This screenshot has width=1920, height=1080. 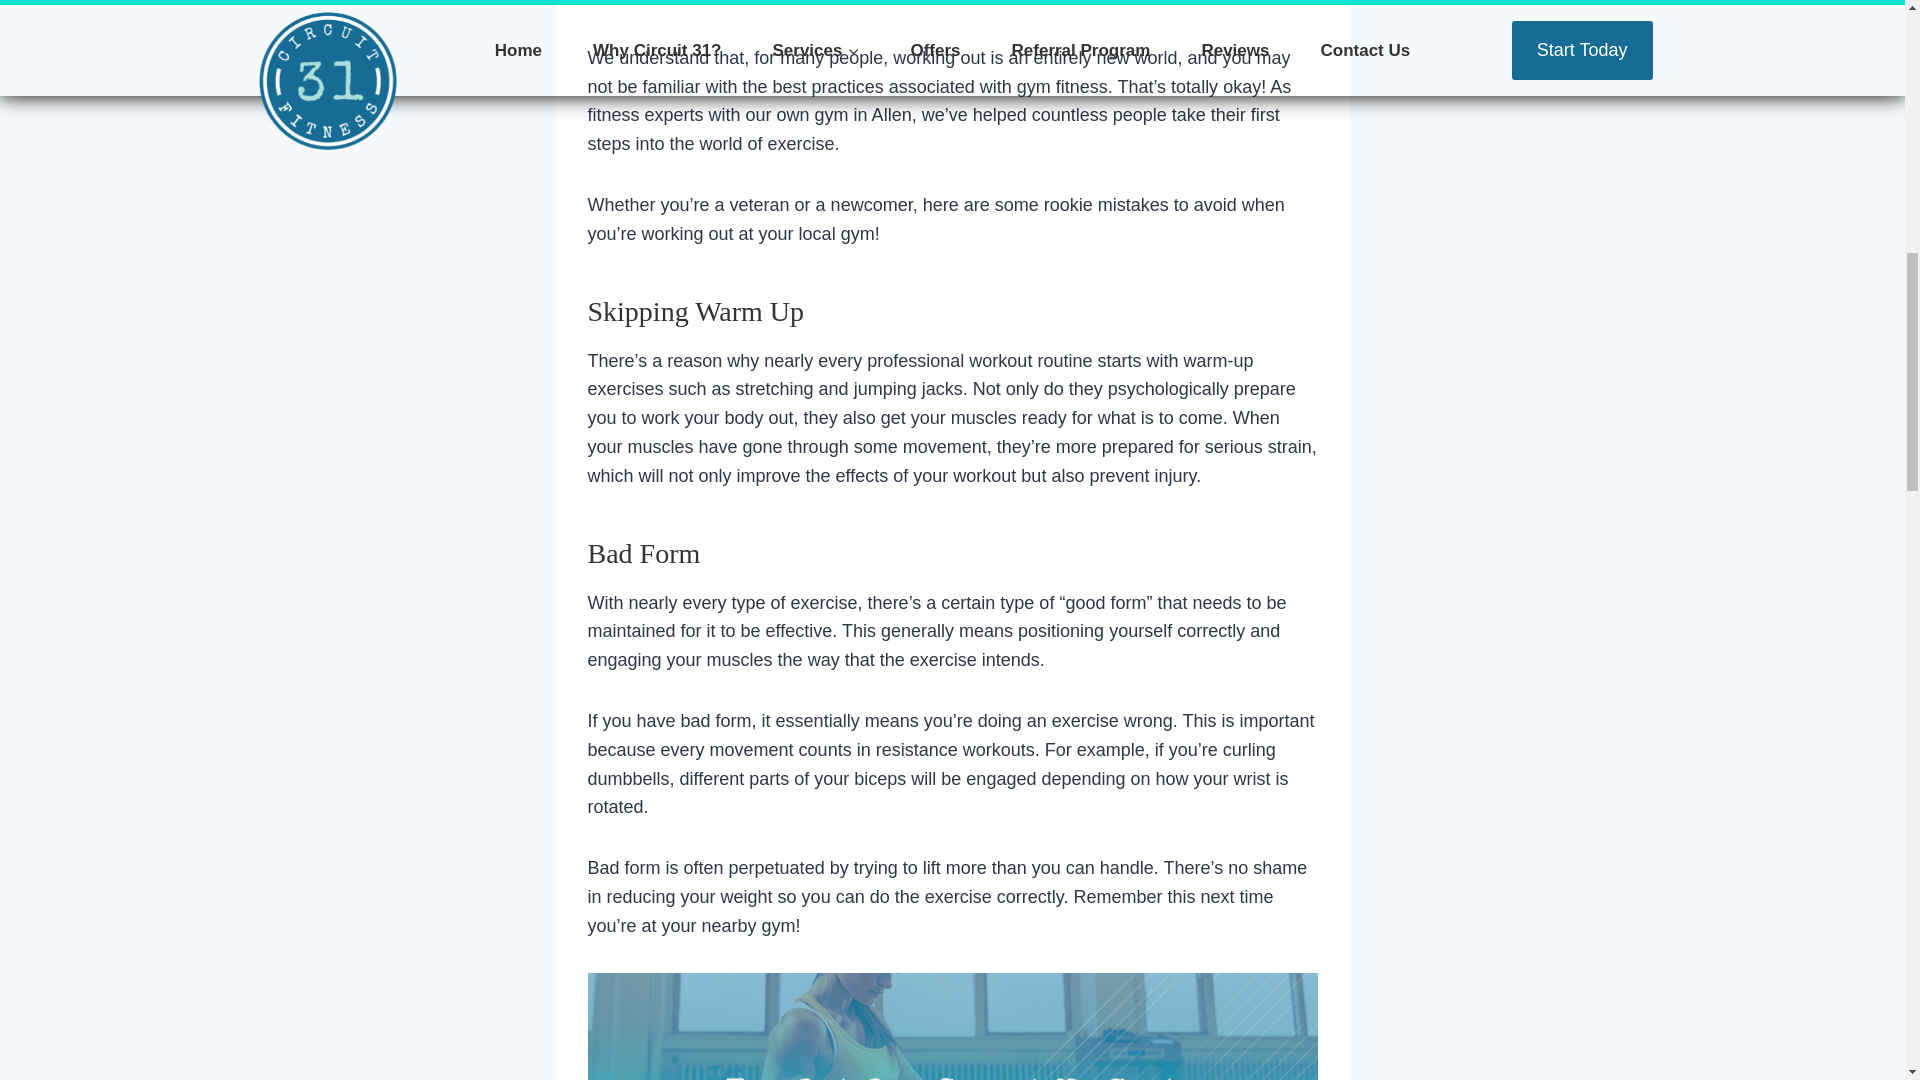 I want to click on Sign Up For A Free Trial, so click(x=952, y=1026).